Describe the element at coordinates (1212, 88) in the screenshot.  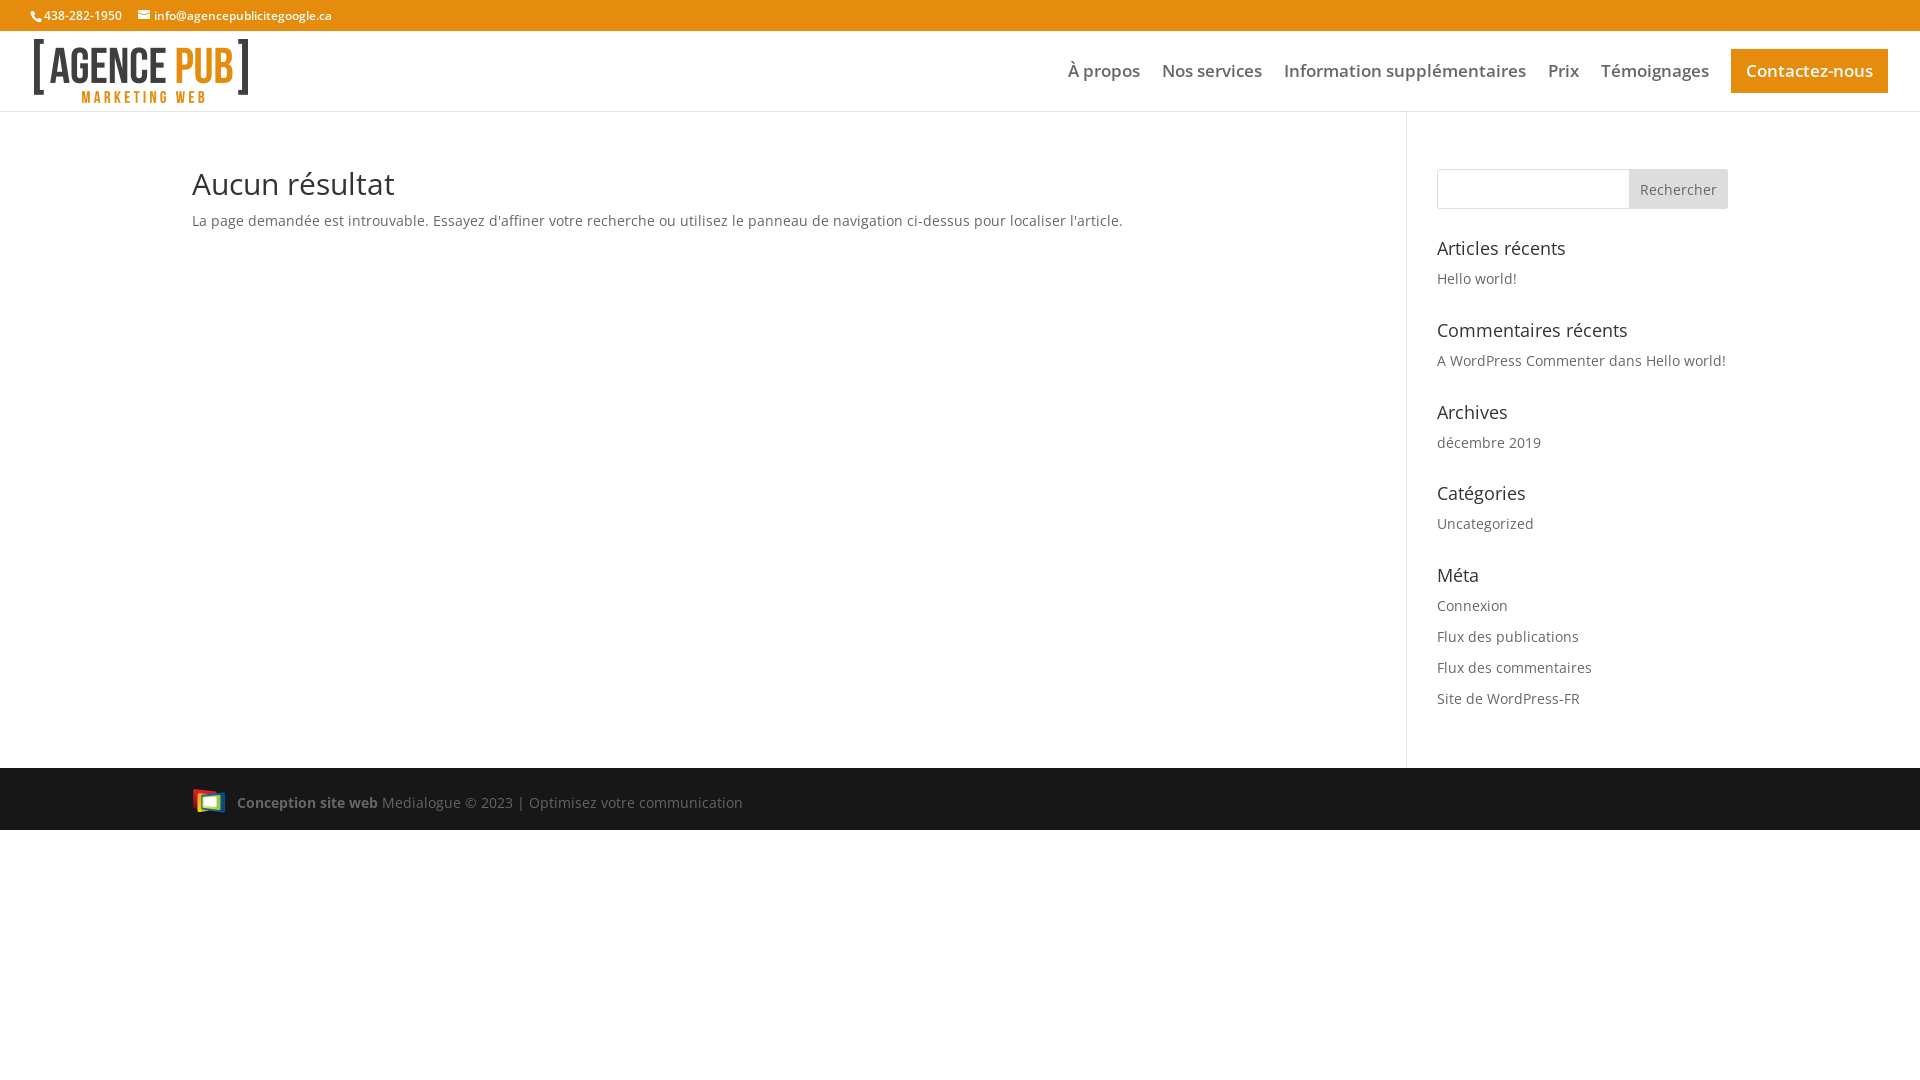
I see `Nos services` at that location.